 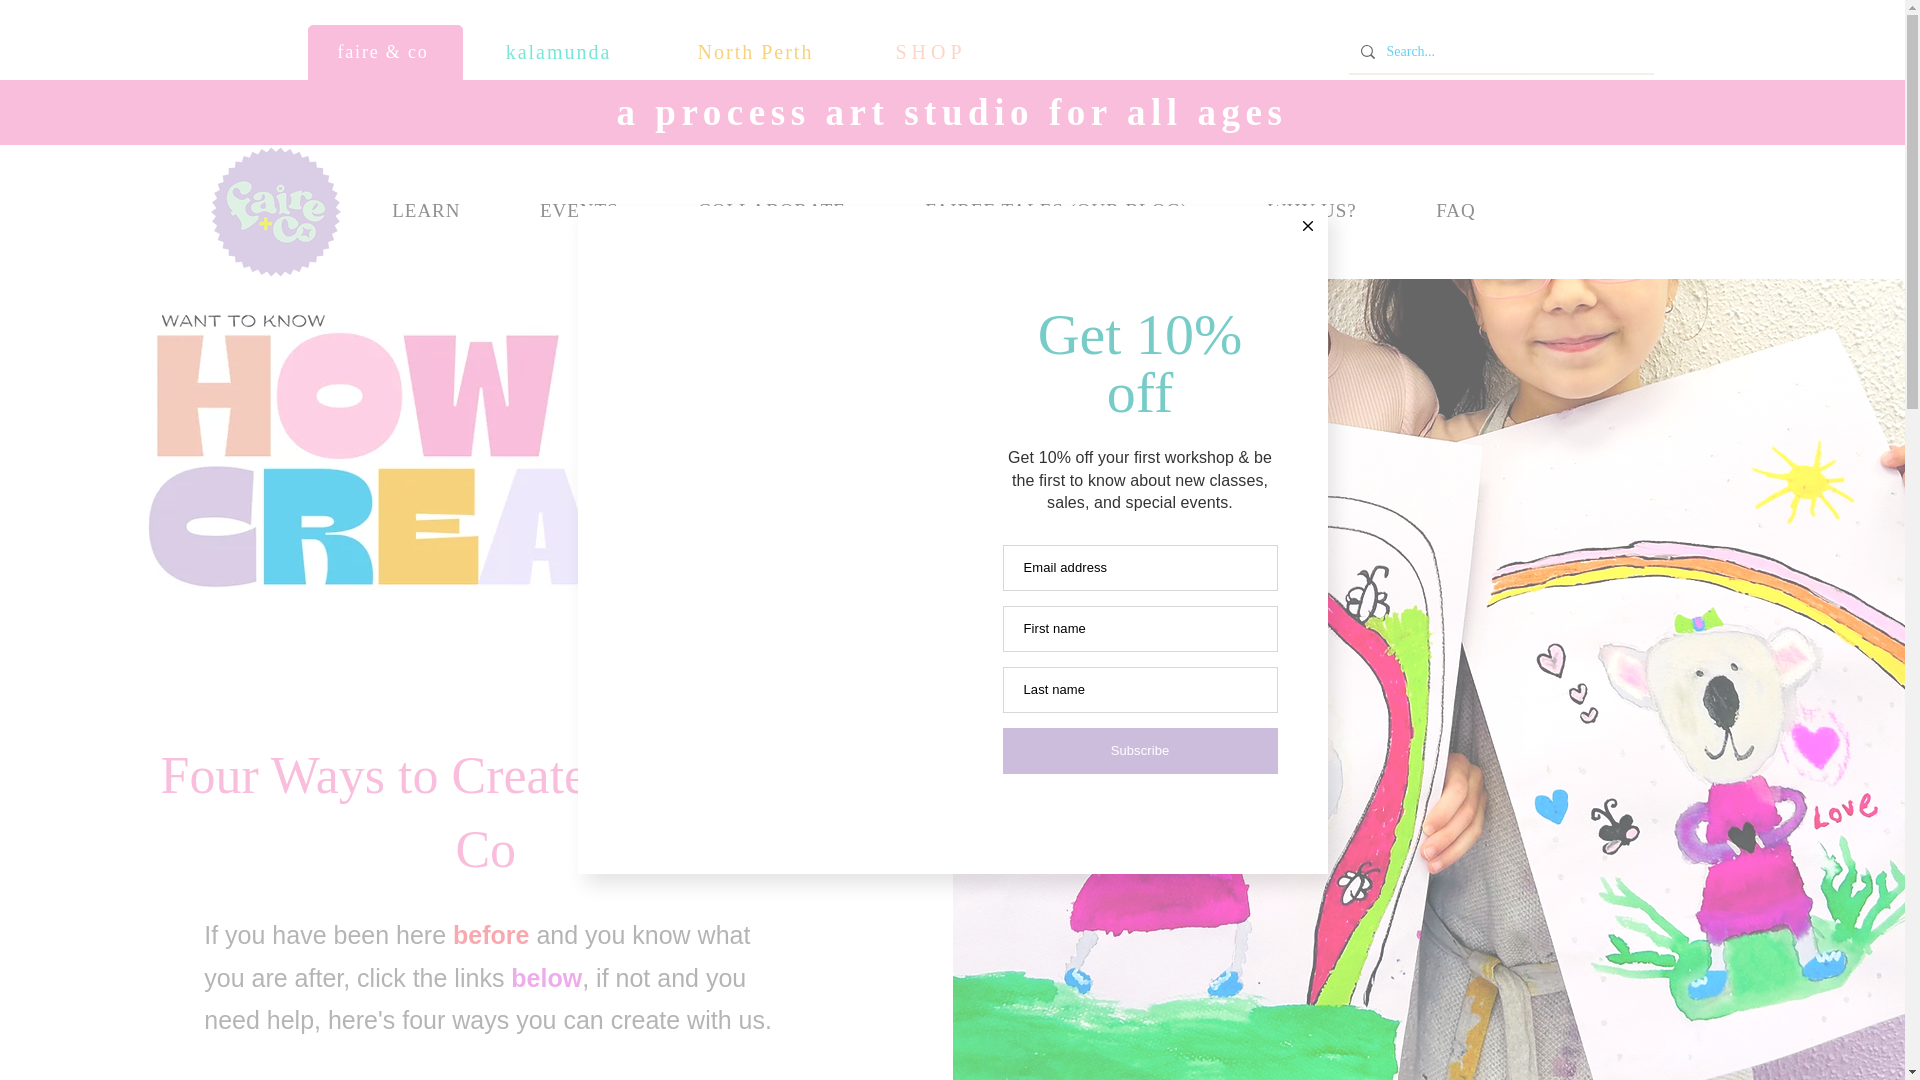 What do you see at coordinates (425, 212) in the screenshot?
I see `LEARN` at bounding box center [425, 212].